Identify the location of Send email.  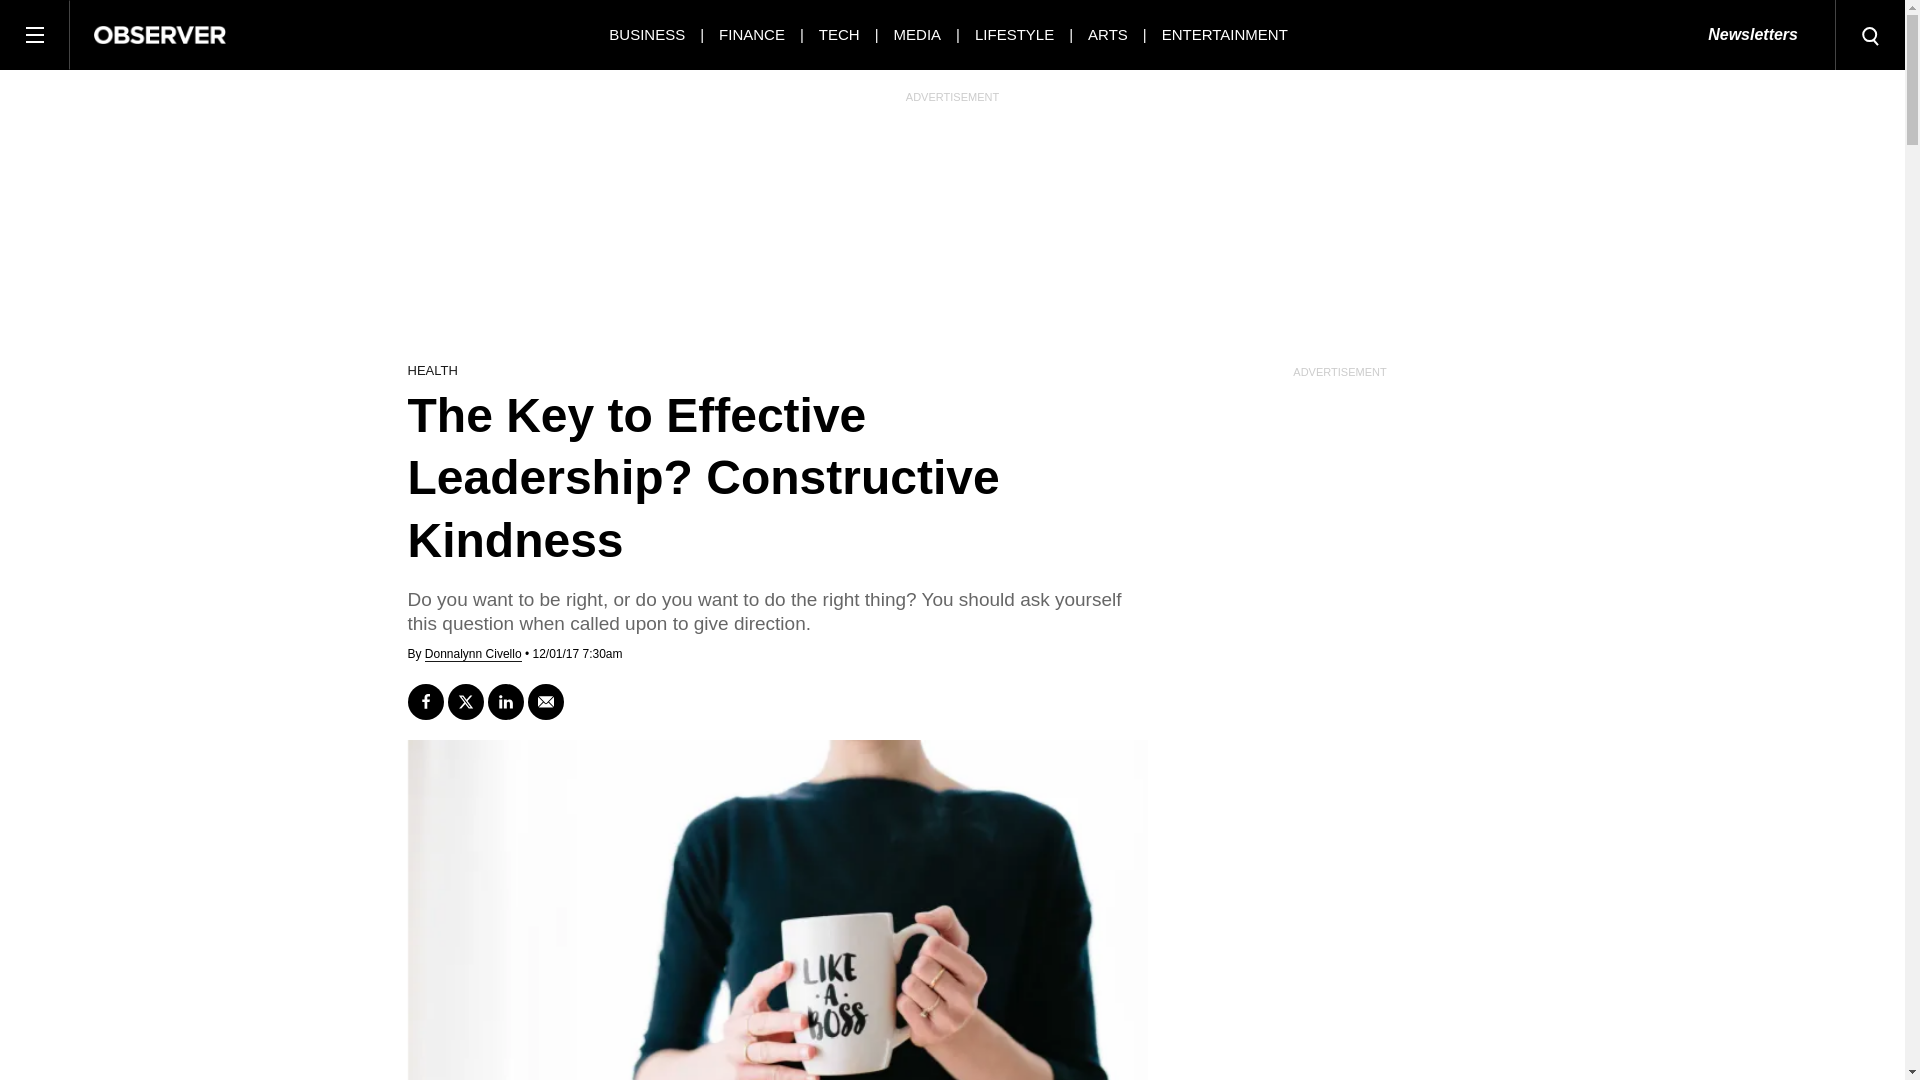
(546, 702).